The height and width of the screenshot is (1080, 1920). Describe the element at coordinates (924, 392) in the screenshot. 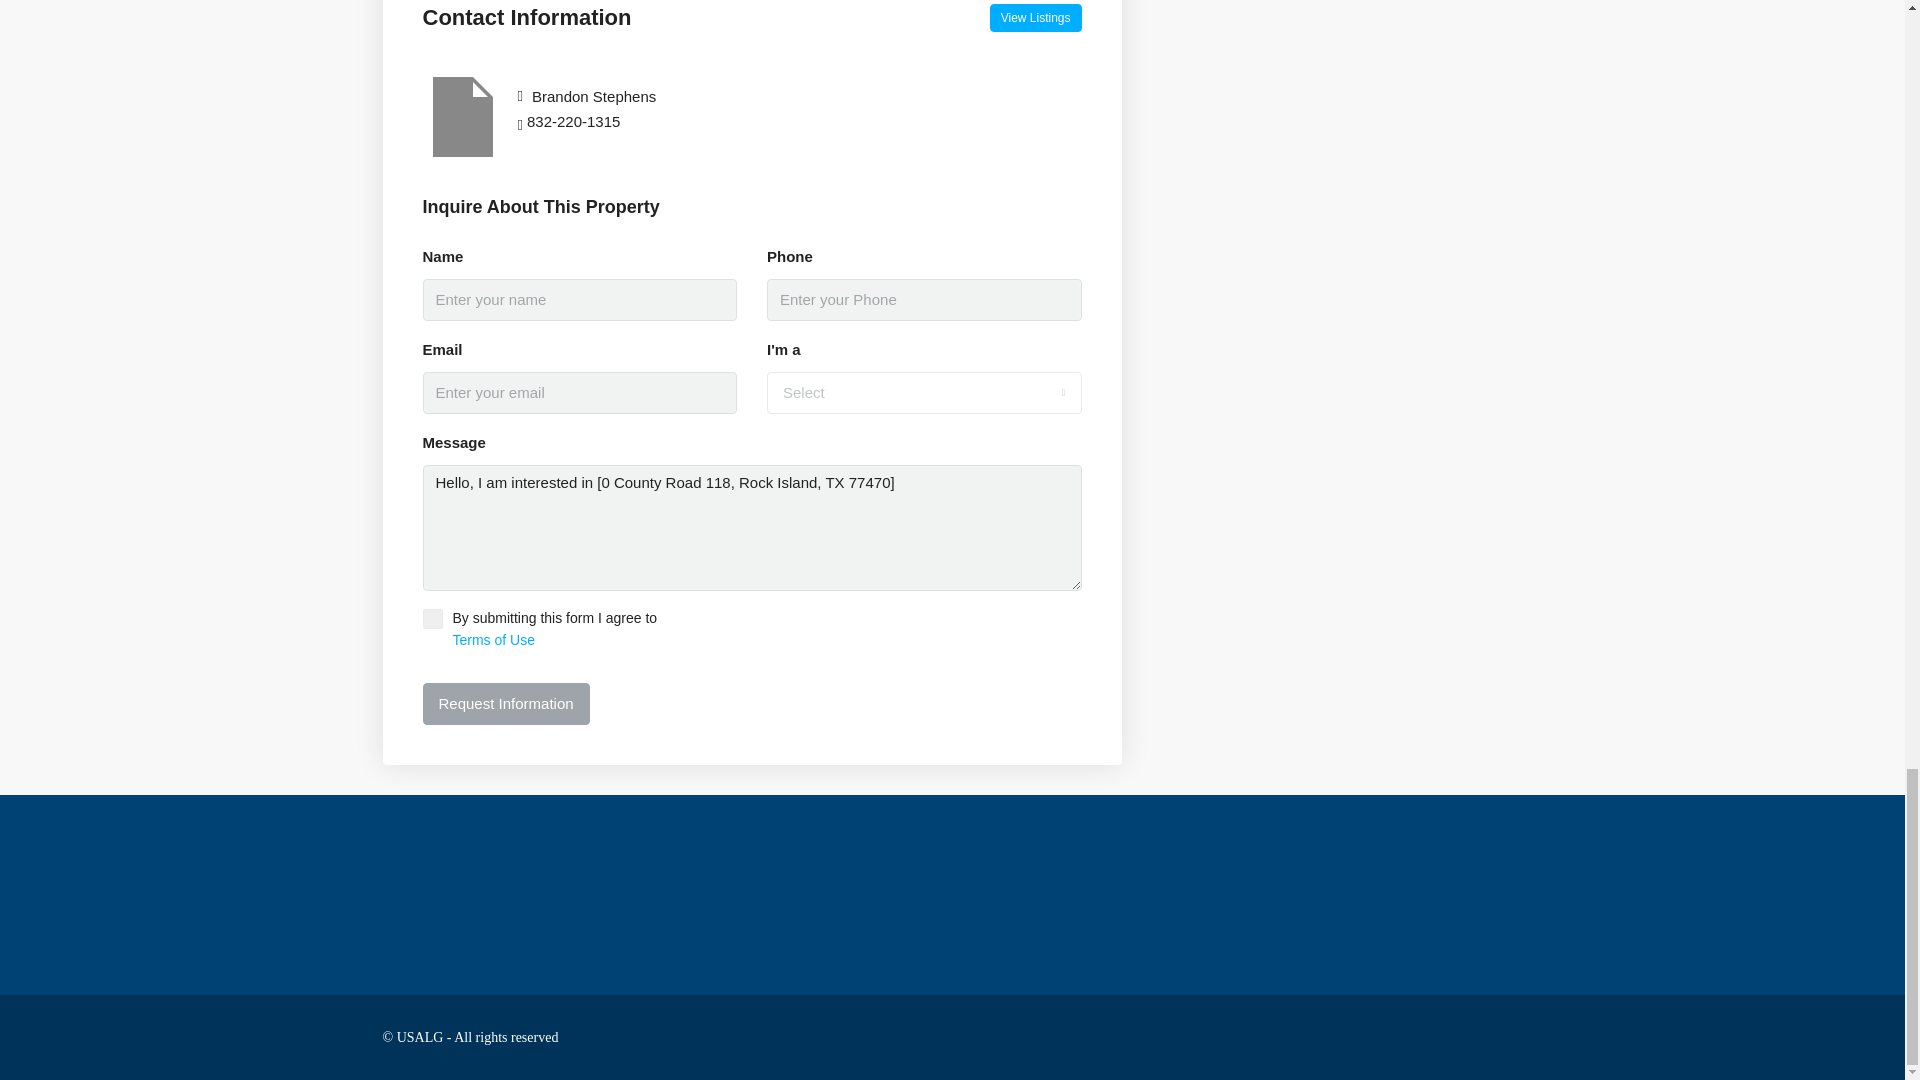

I see `Select` at that location.